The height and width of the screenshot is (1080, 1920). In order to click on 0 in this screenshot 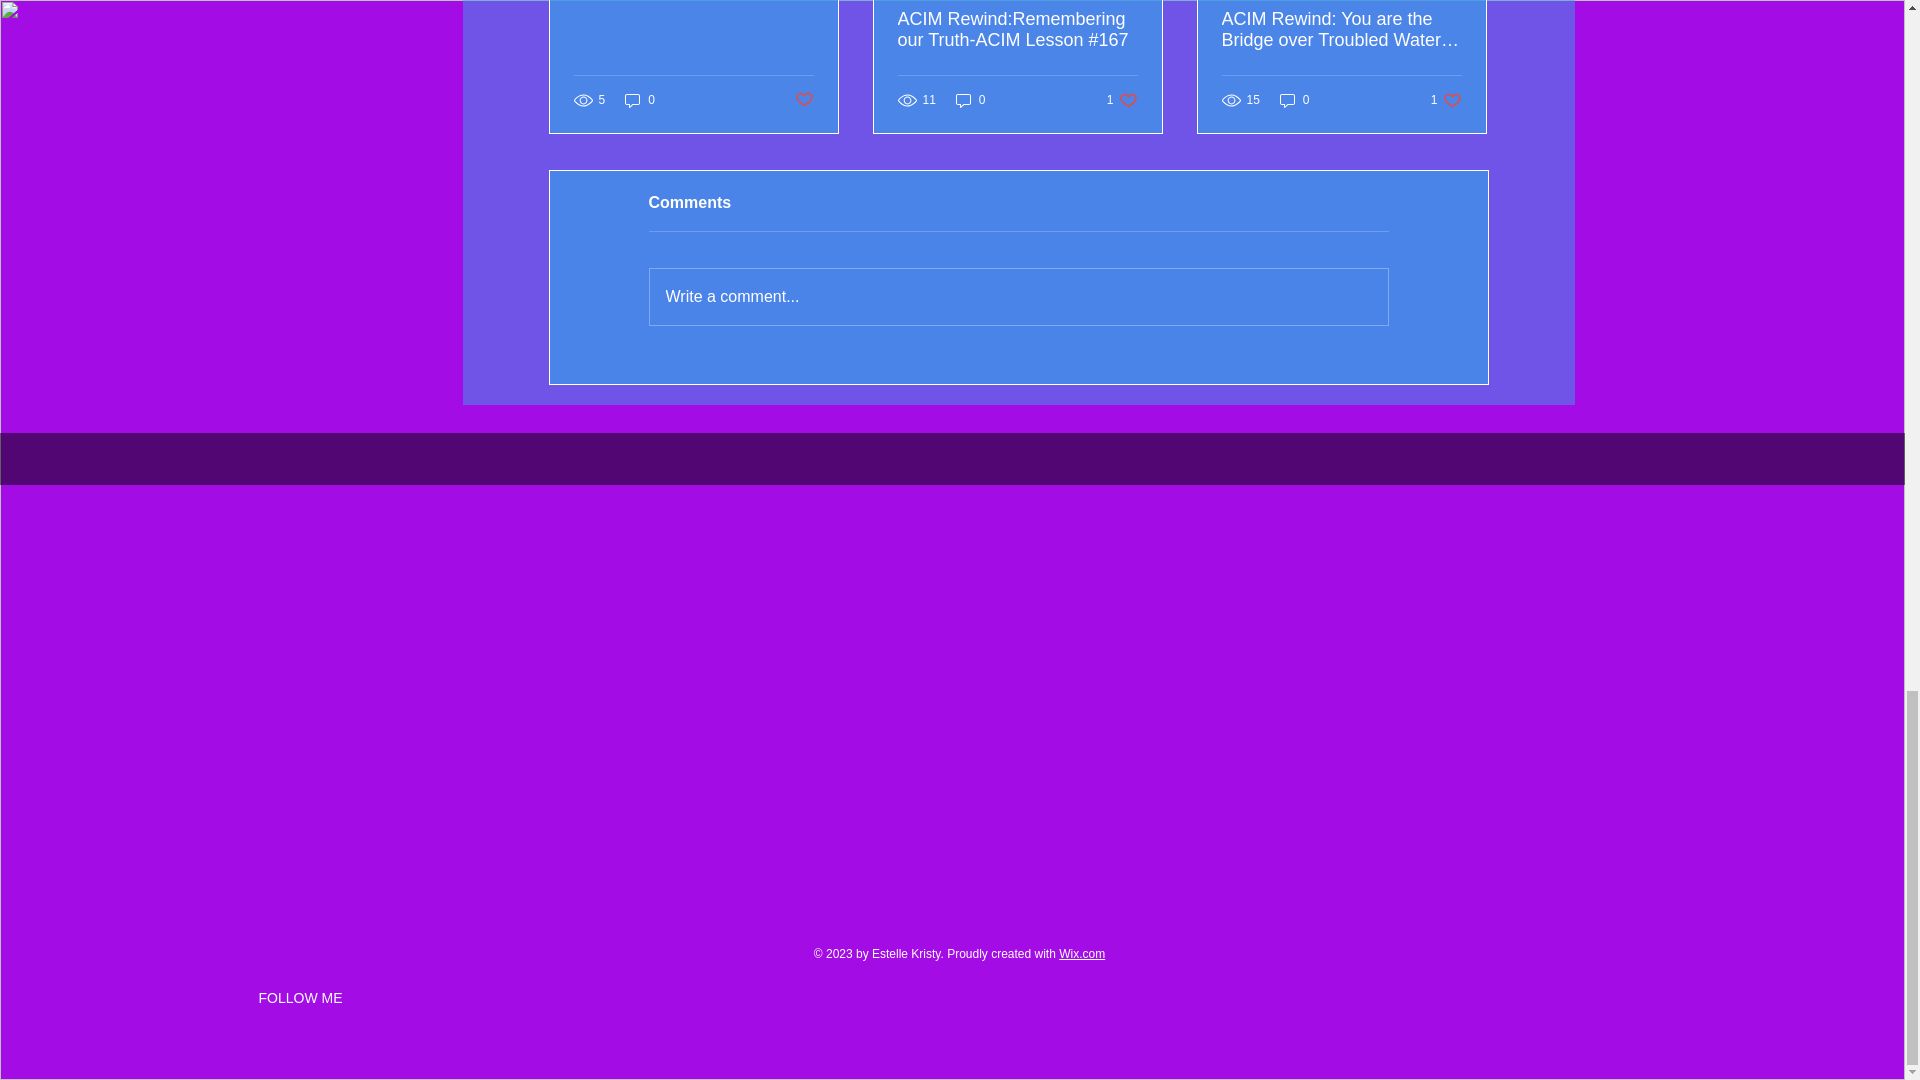, I will do `click(1446, 99)`.